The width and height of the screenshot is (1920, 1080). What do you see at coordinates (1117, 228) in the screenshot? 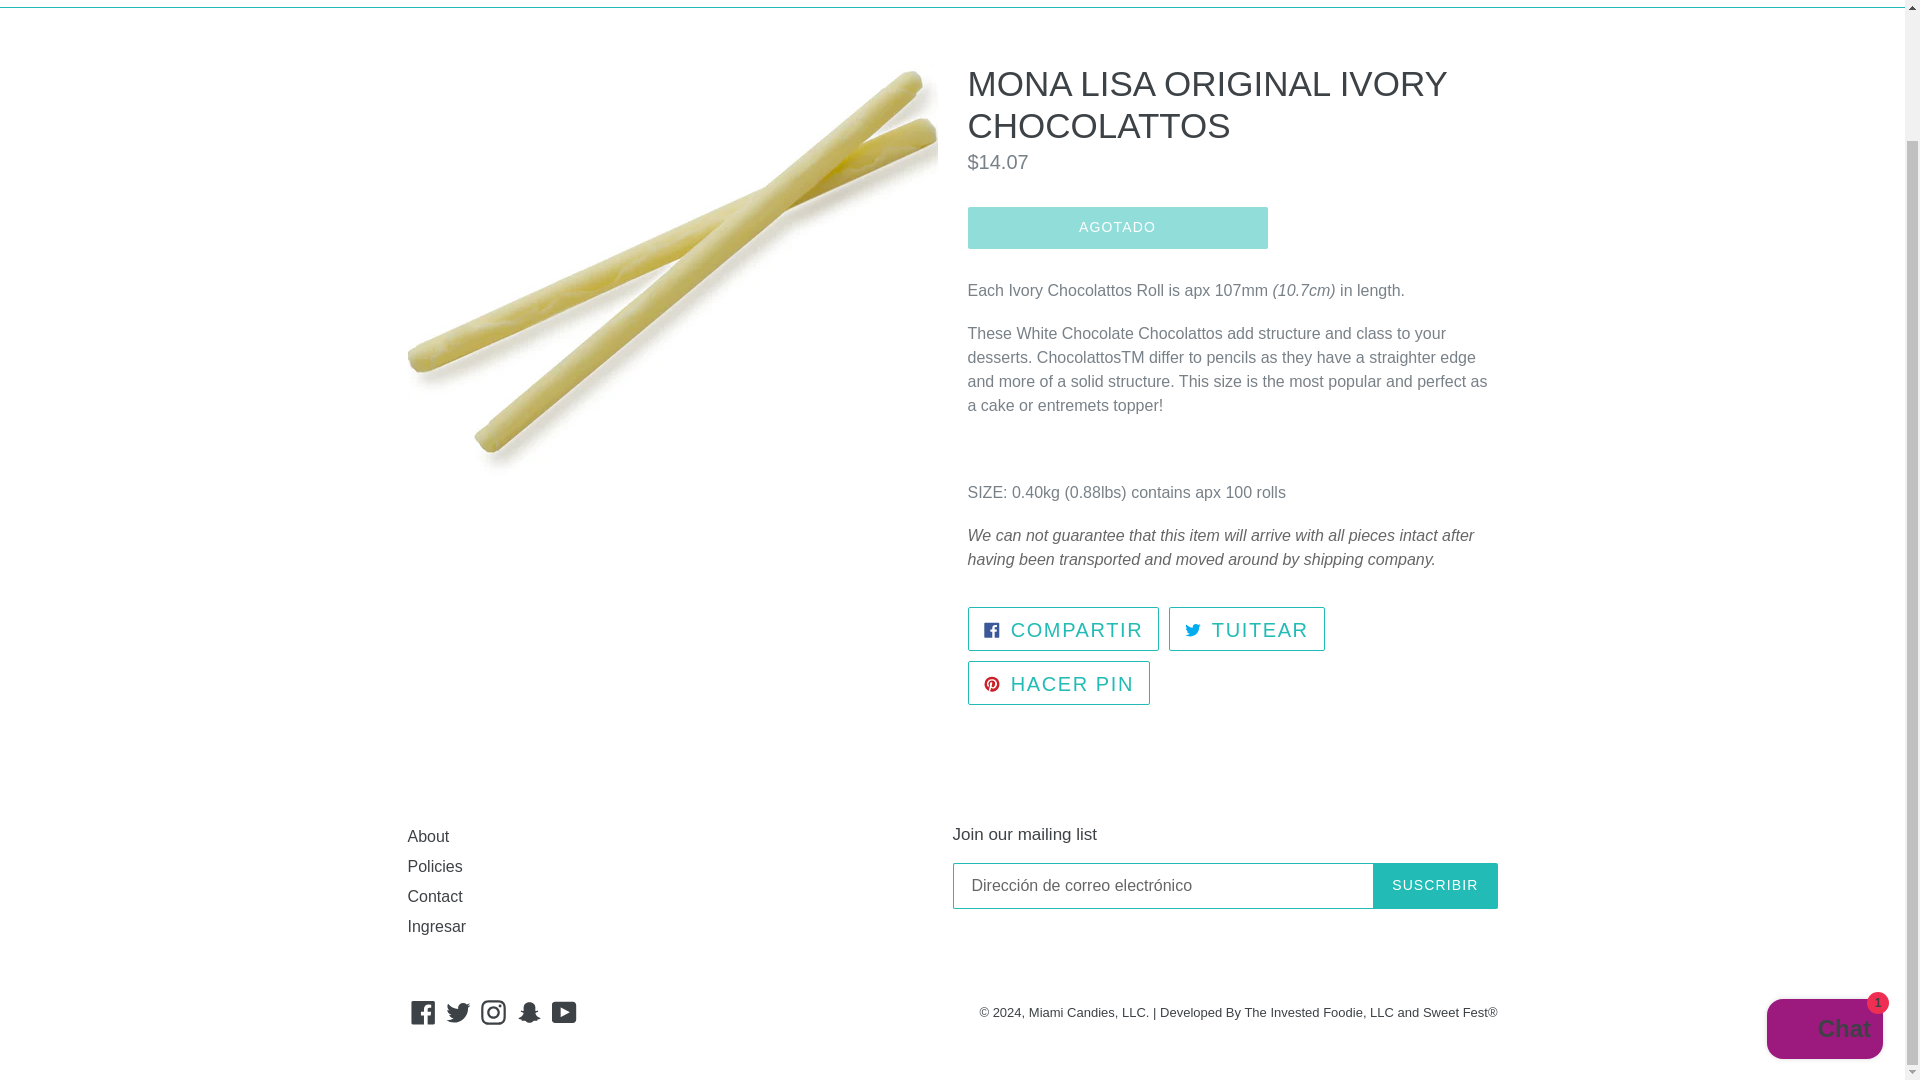
I see `AGOTADO` at bounding box center [1117, 228].